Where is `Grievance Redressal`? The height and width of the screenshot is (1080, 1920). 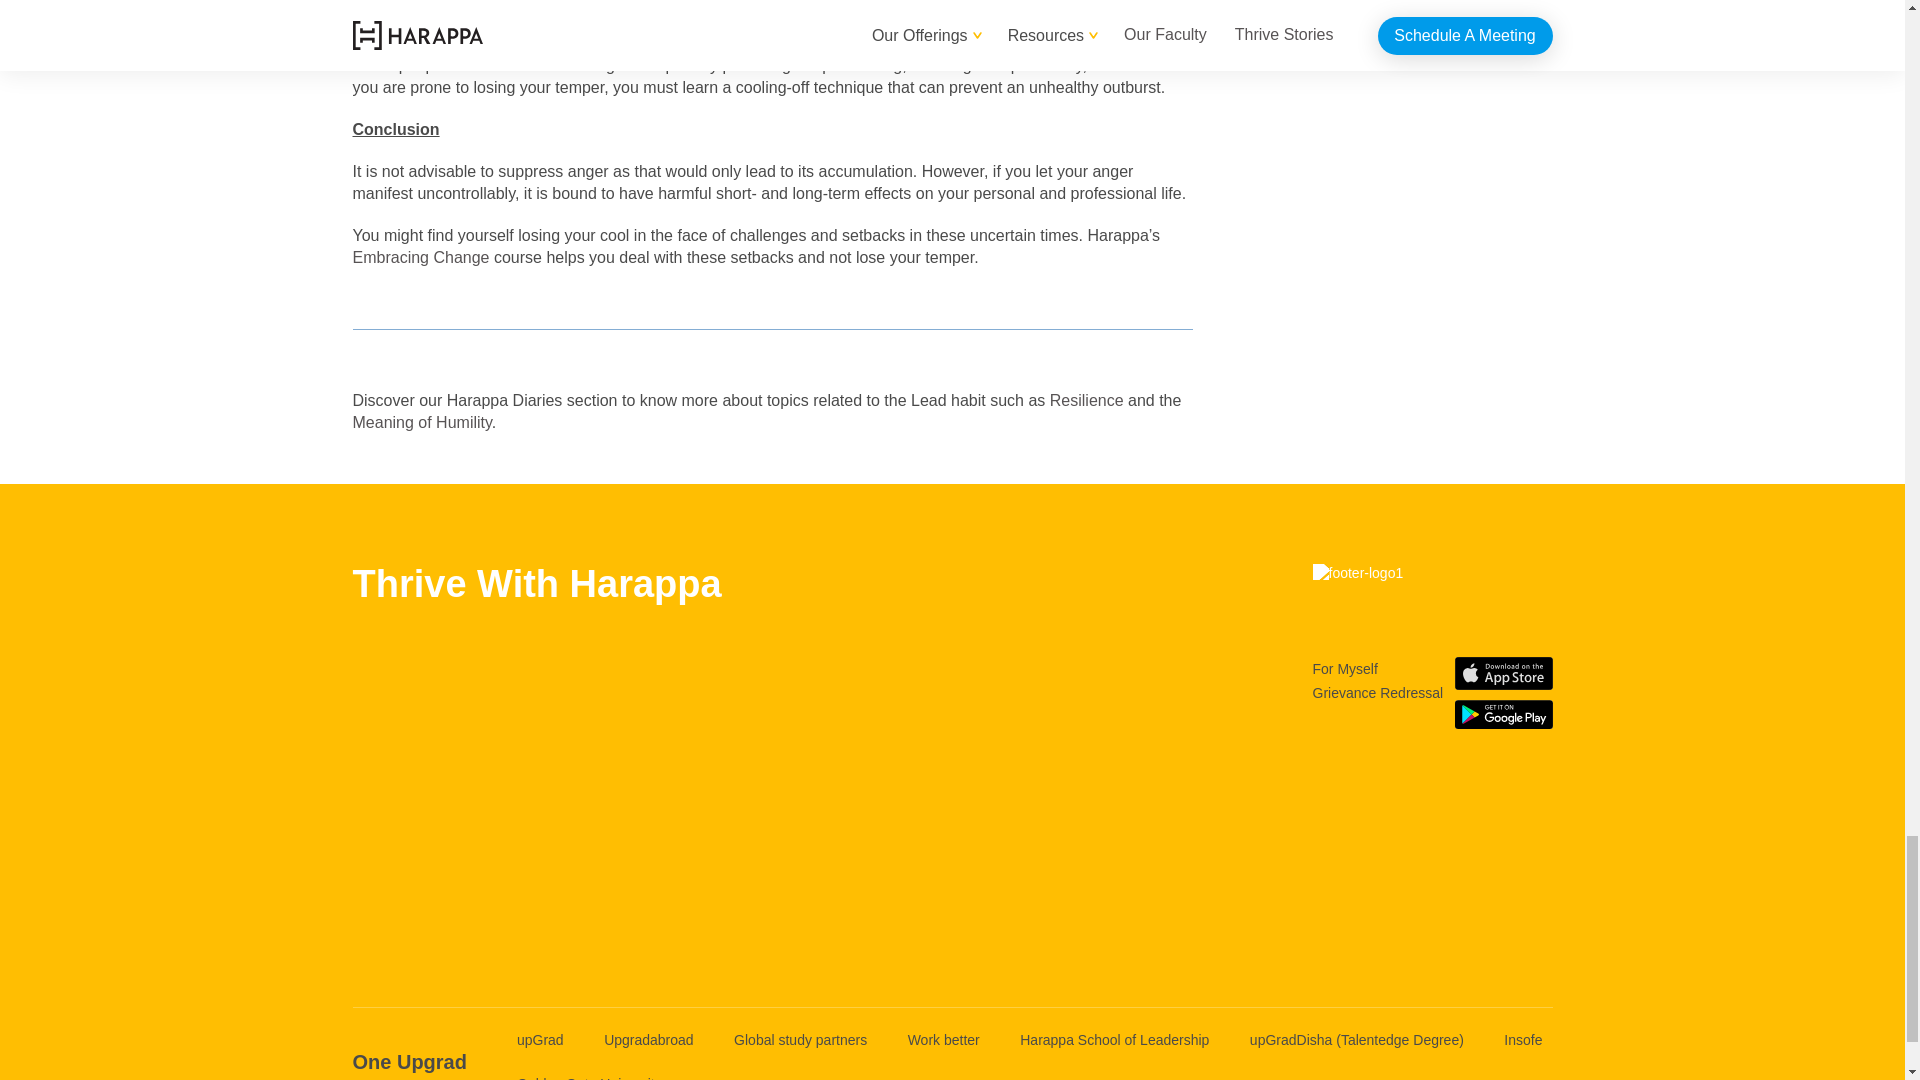
Grievance Redressal is located at coordinates (1377, 693).